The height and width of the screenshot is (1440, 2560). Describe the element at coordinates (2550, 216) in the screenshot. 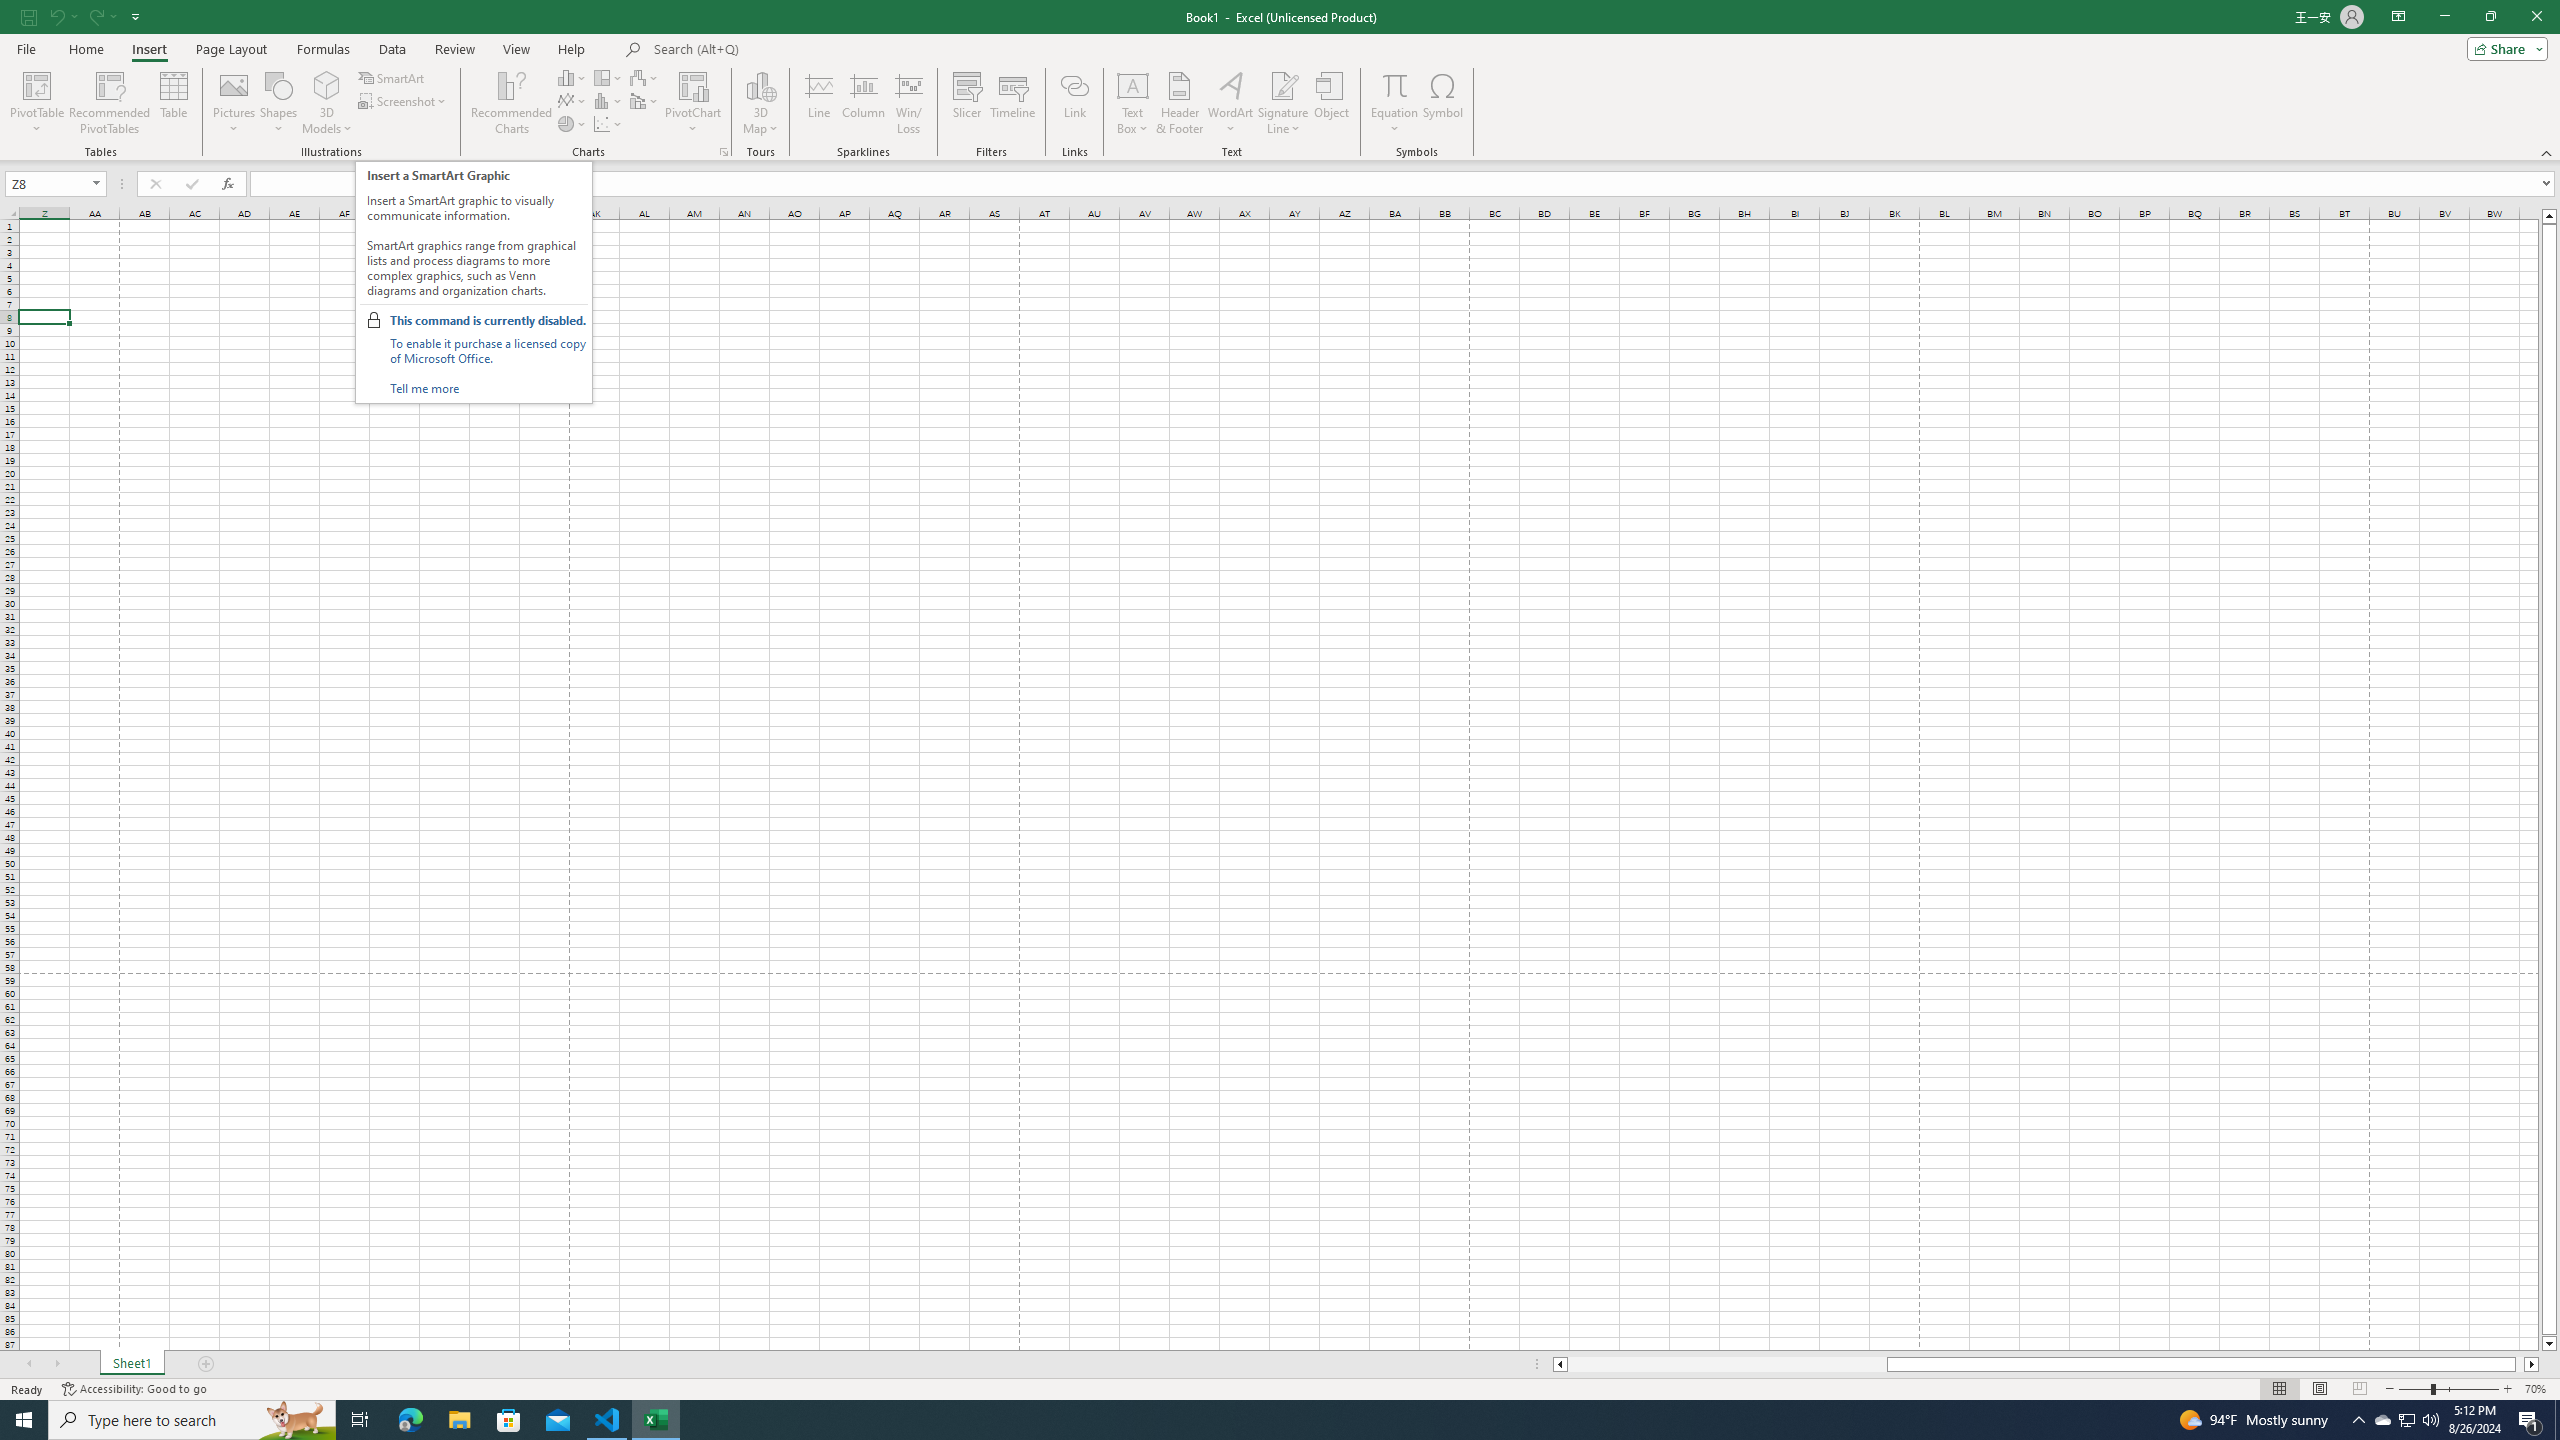

I see `Line up` at that location.